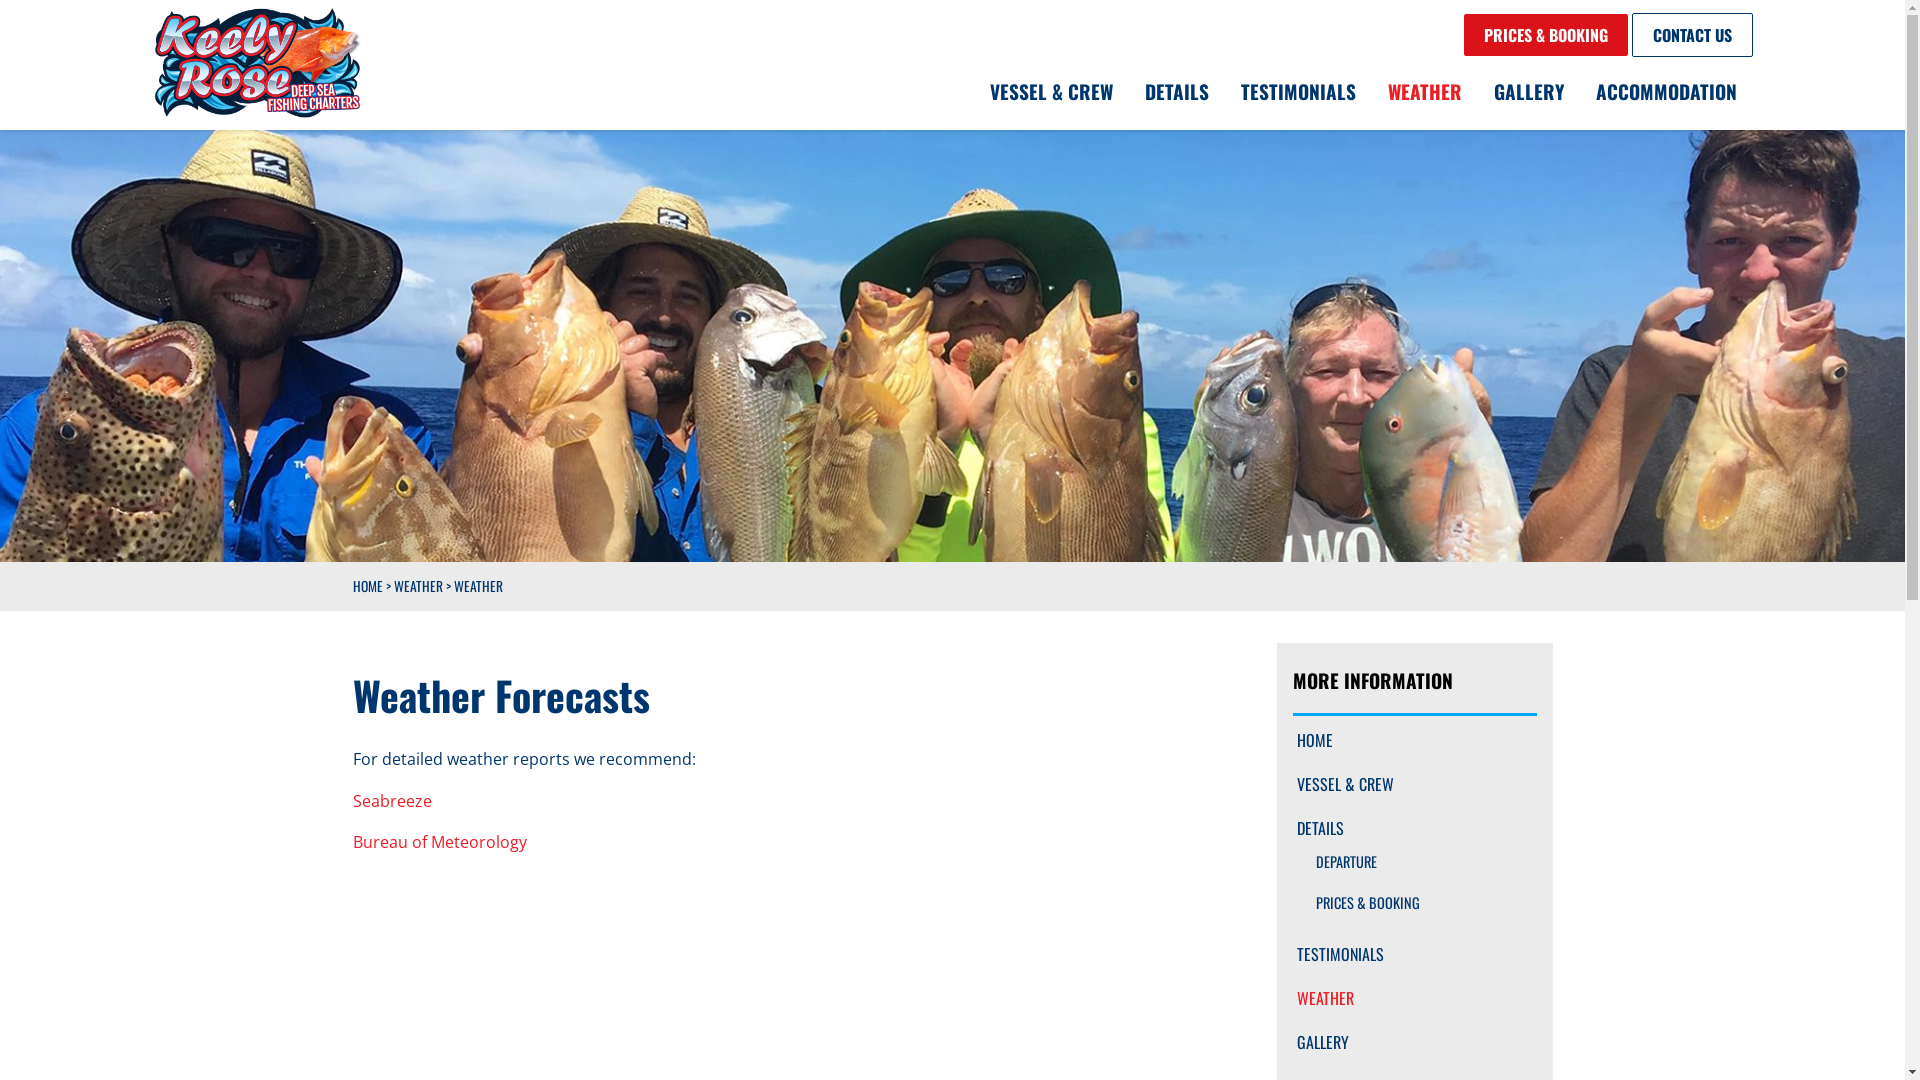 The image size is (1920, 1080). What do you see at coordinates (1414, 1042) in the screenshot?
I see `GALLERY` at bounding box center [1414, 1042].